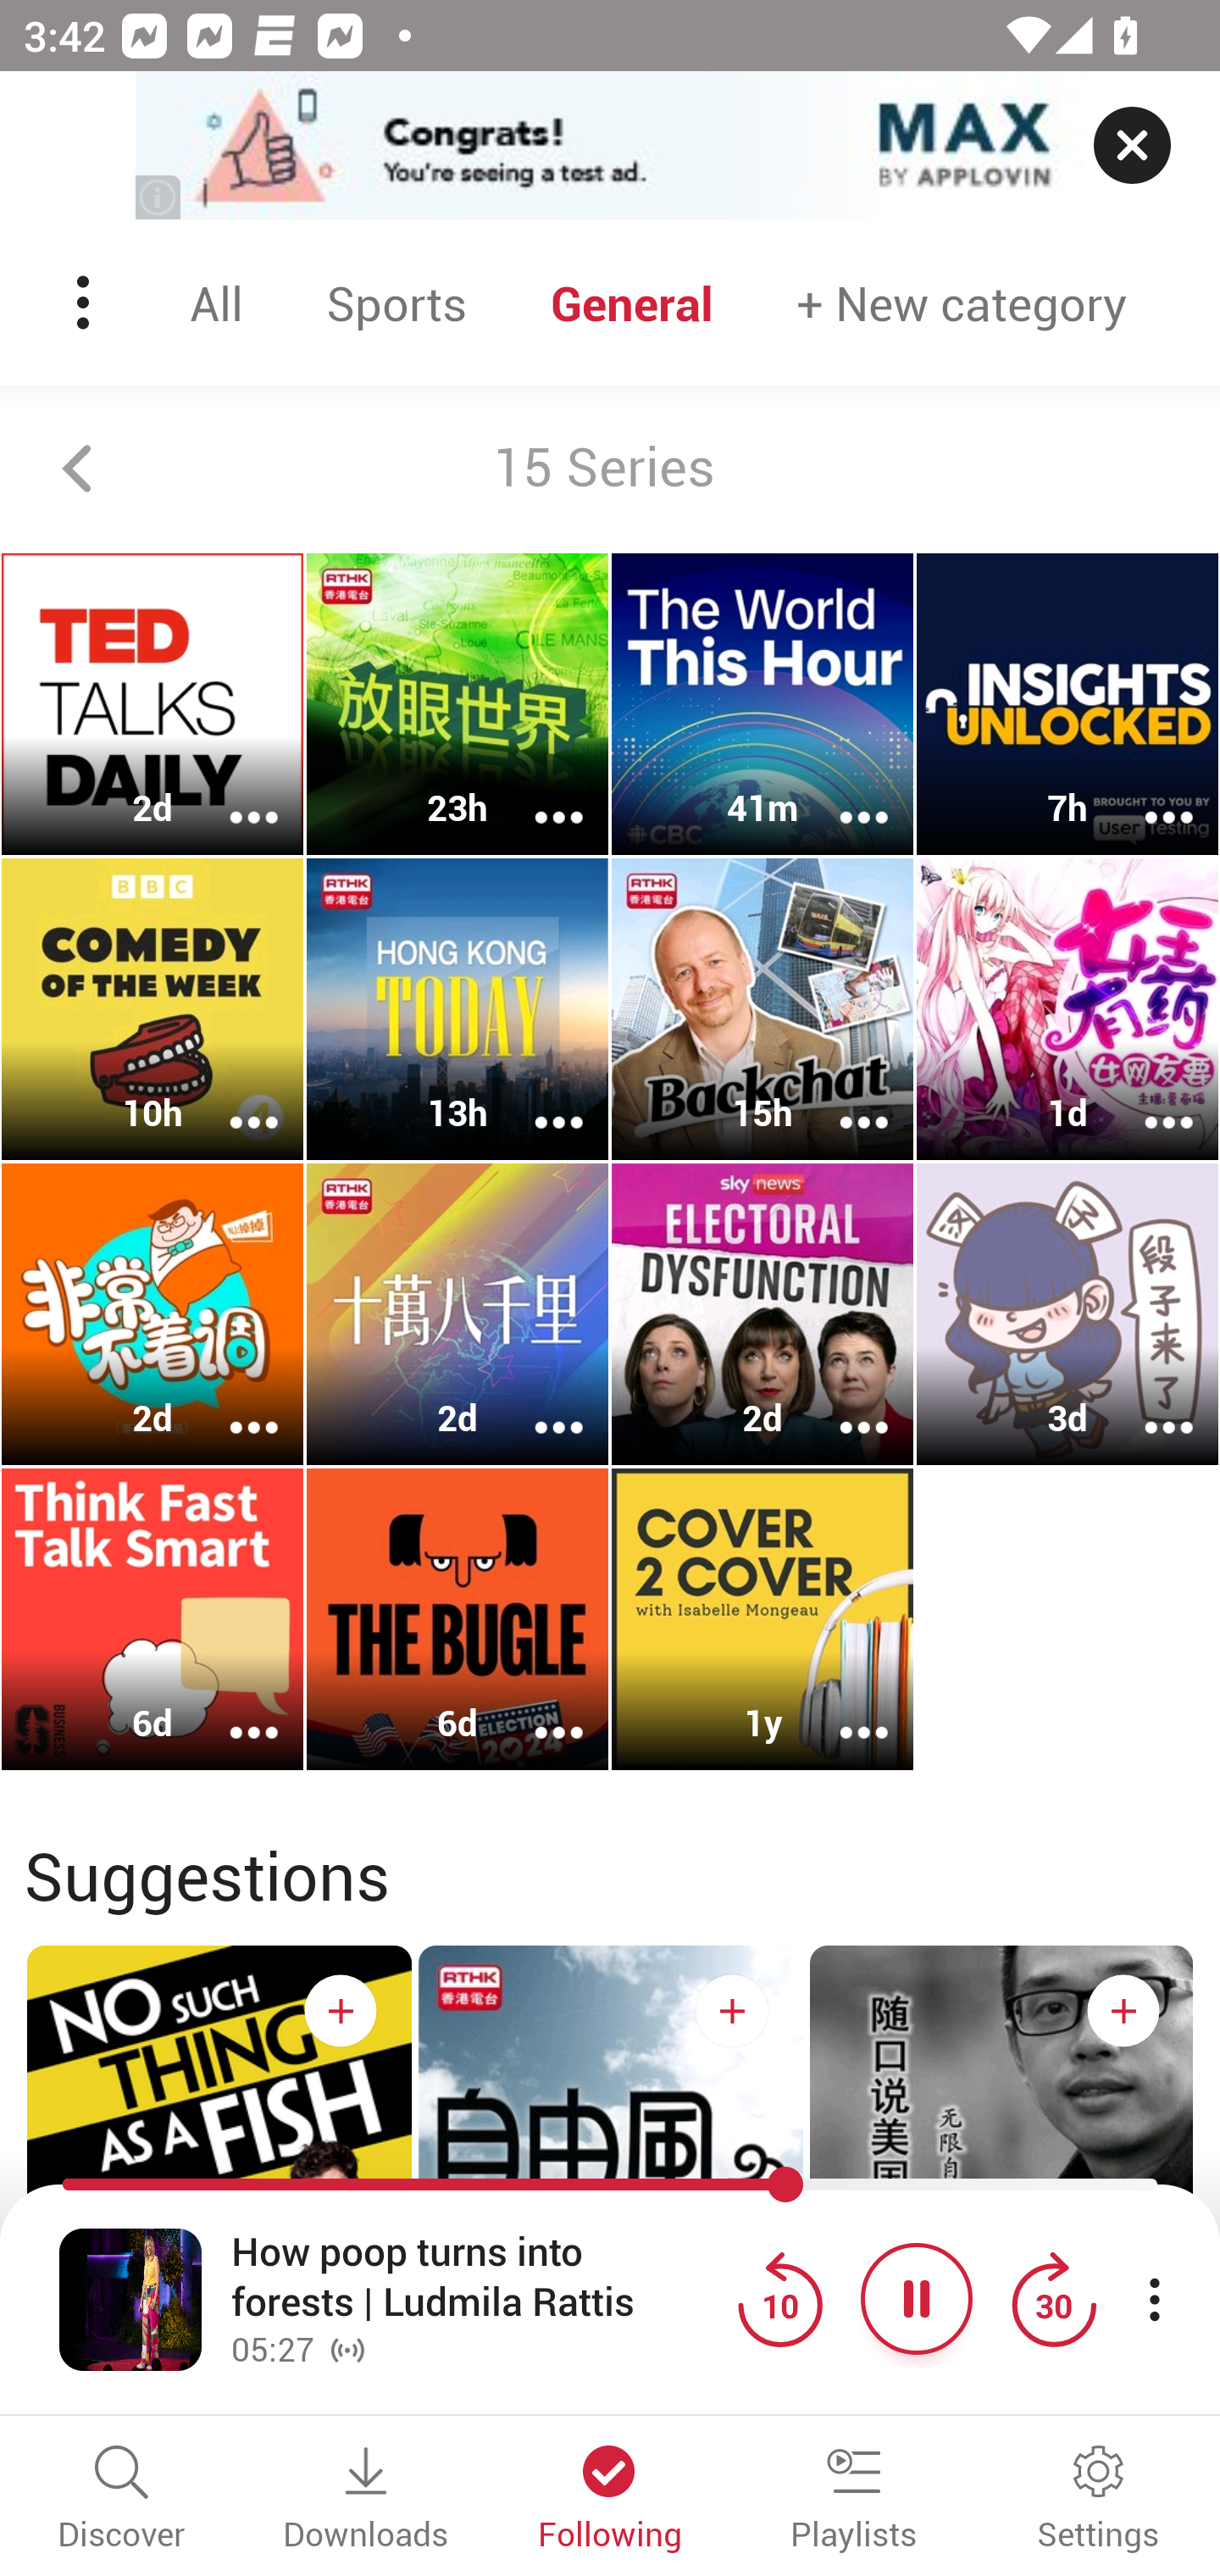  Describe the element at coordinates (537, 1710) in the screenshot. I see `More options` at that location.